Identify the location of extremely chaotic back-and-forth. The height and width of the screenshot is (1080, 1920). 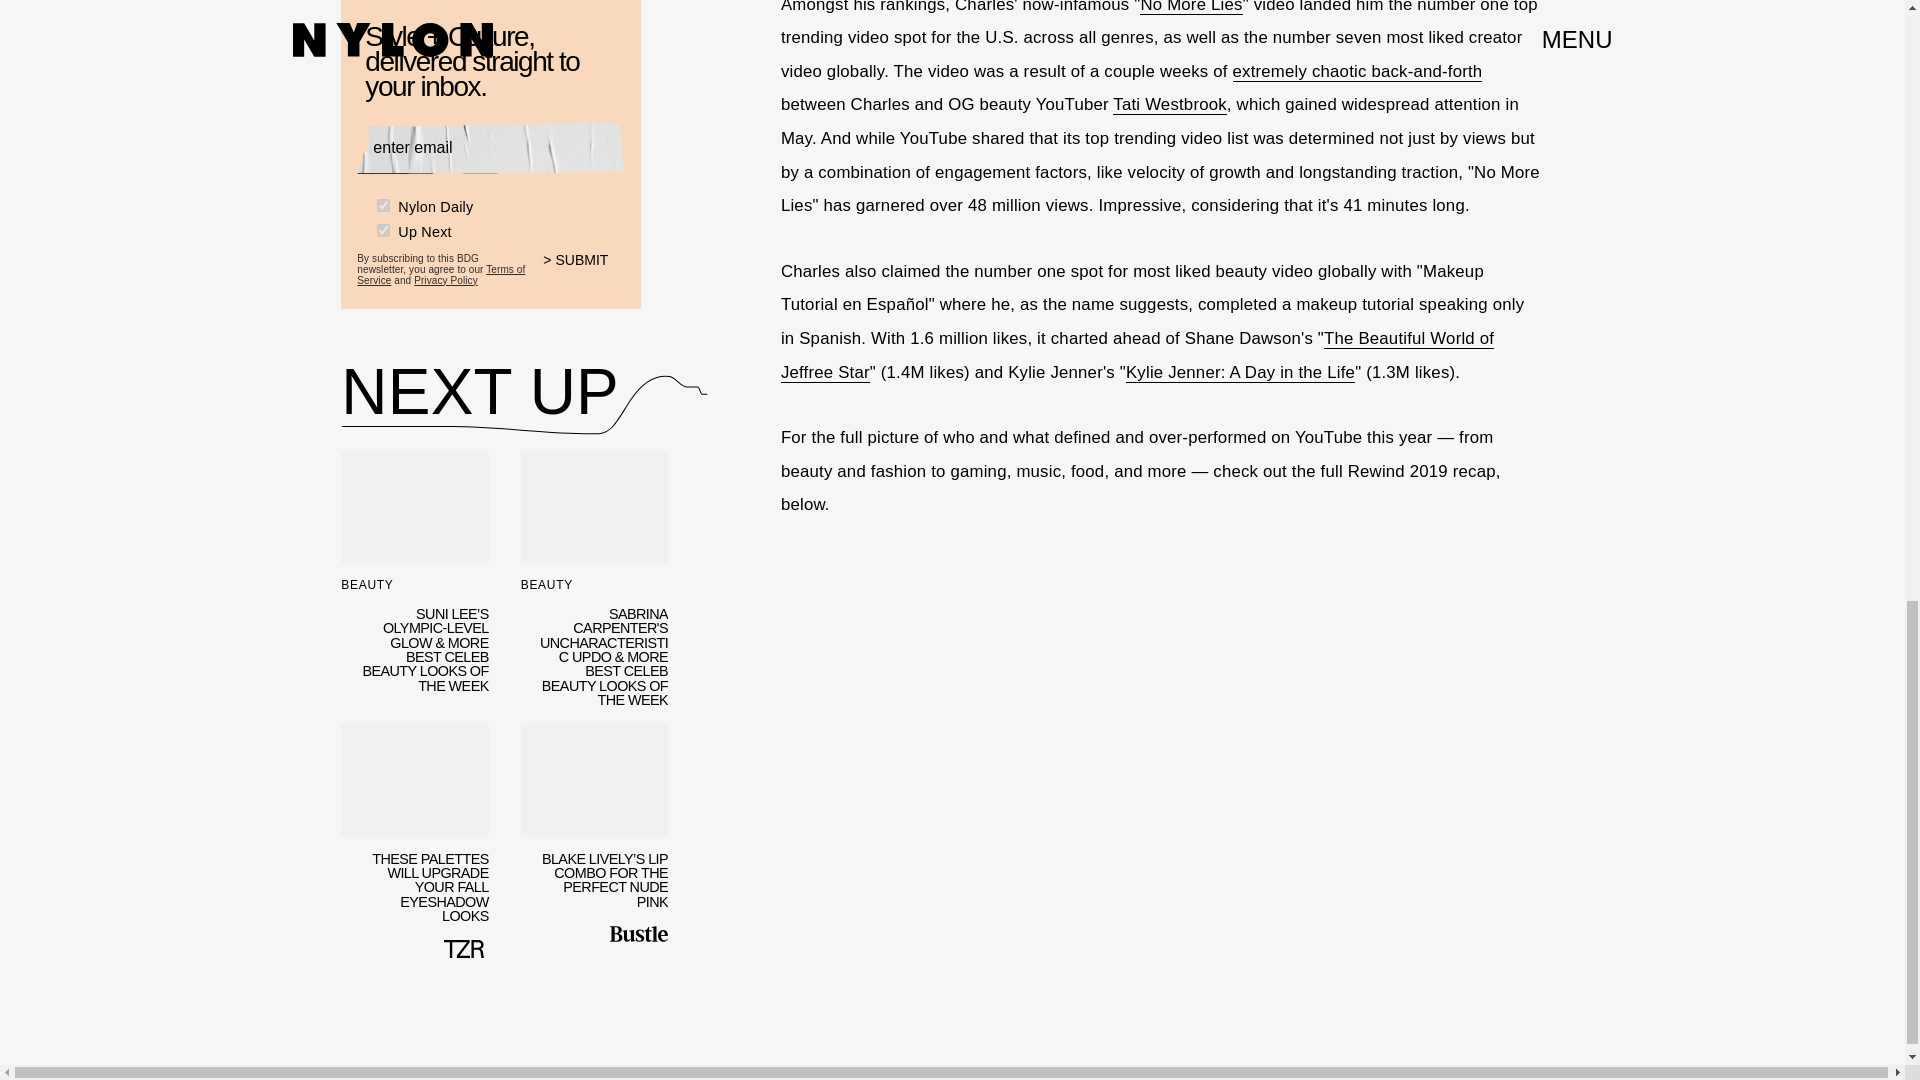
(1357, 72).